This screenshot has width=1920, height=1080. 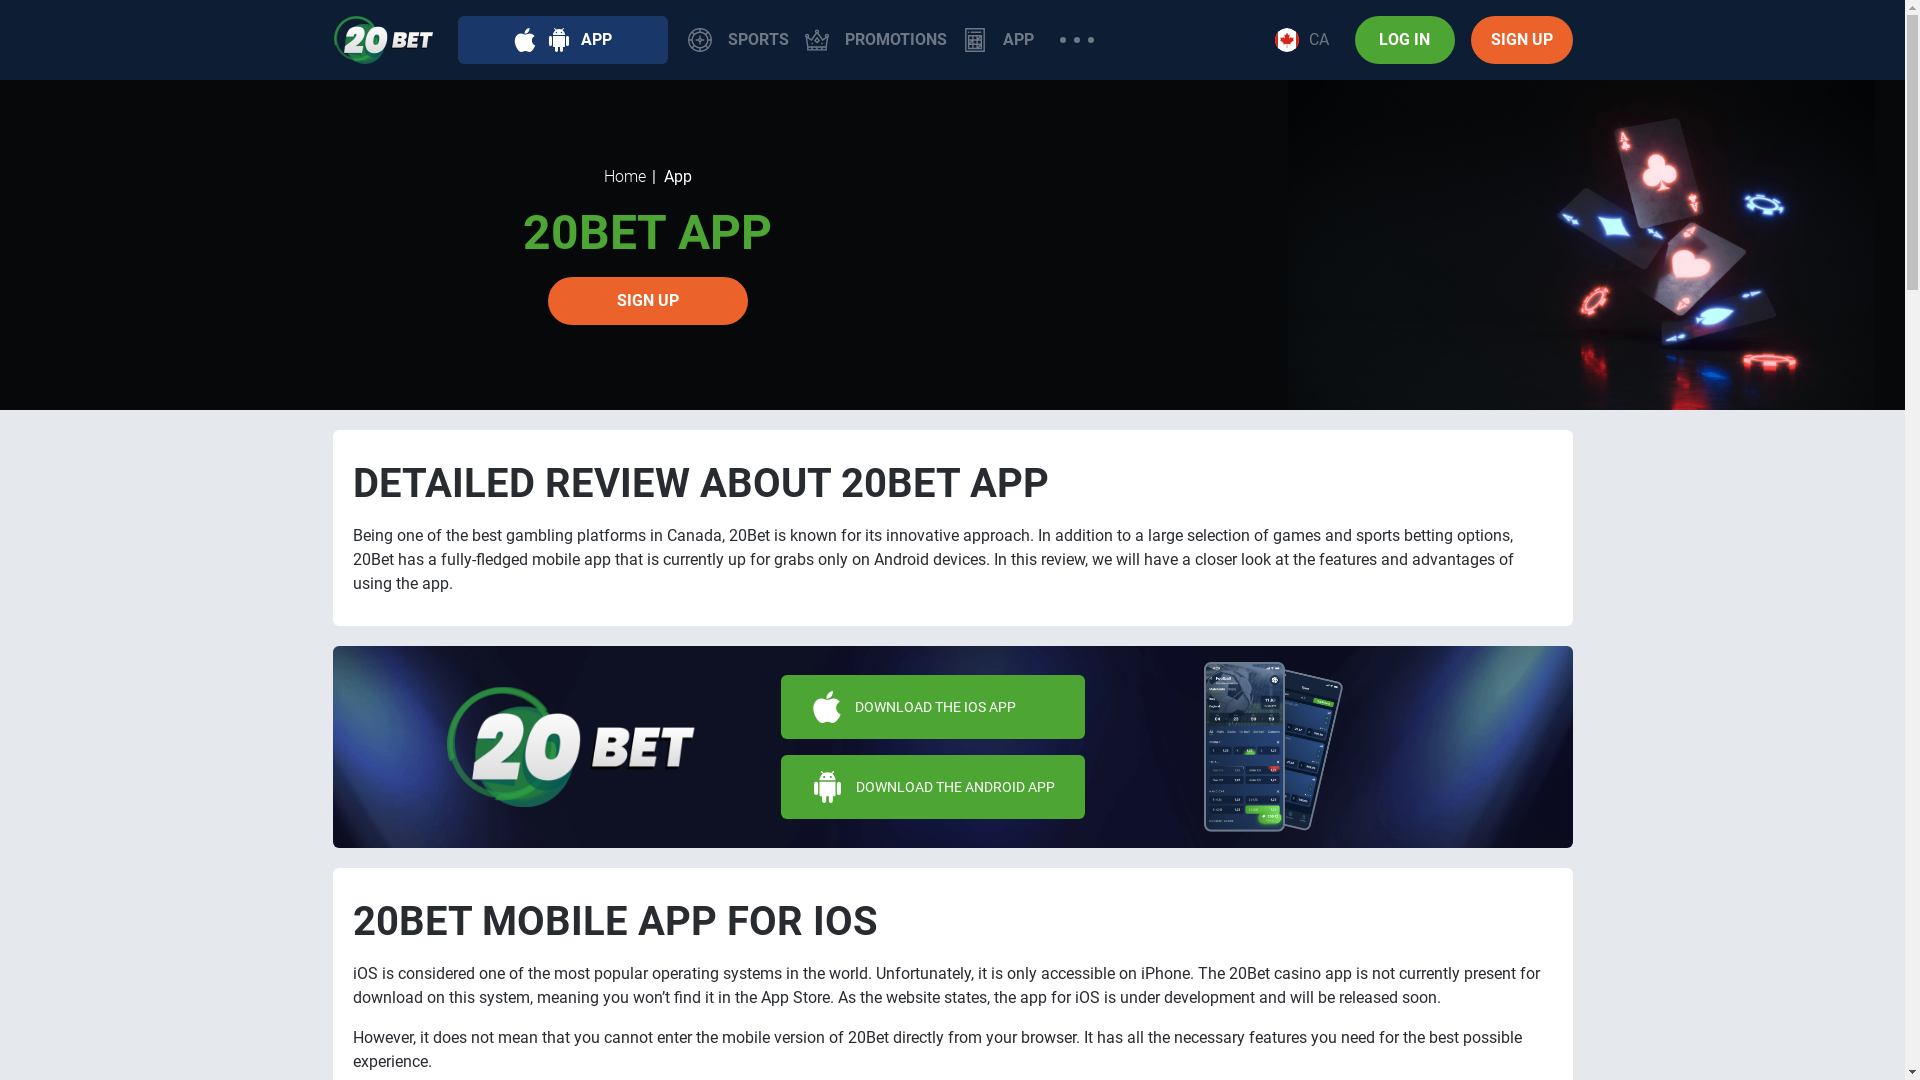 What do you see at coordinates (563, 40) in the screenshot?
I see `APP` at bounding box center [563, 40].